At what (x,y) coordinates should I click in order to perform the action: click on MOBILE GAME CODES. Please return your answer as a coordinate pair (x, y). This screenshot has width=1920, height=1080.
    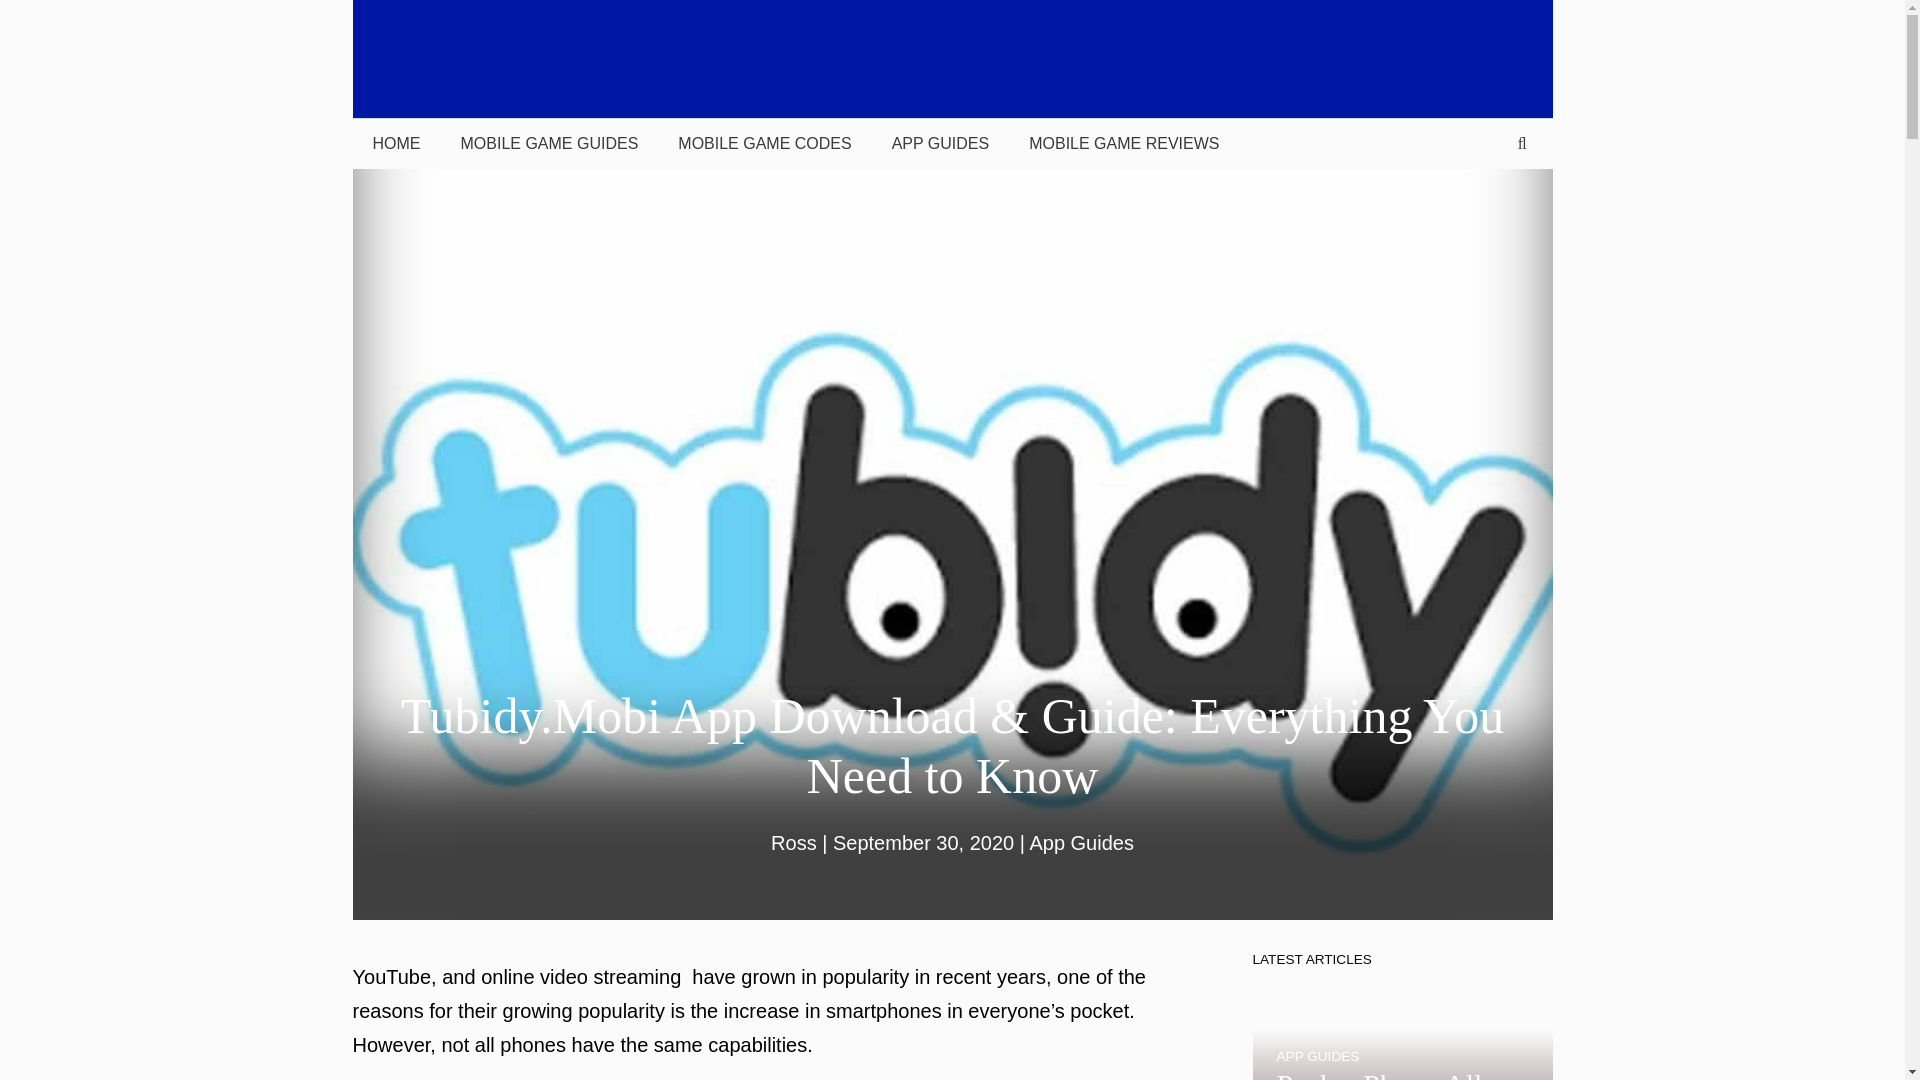
    Looking at the image, I should click on (764, 143).